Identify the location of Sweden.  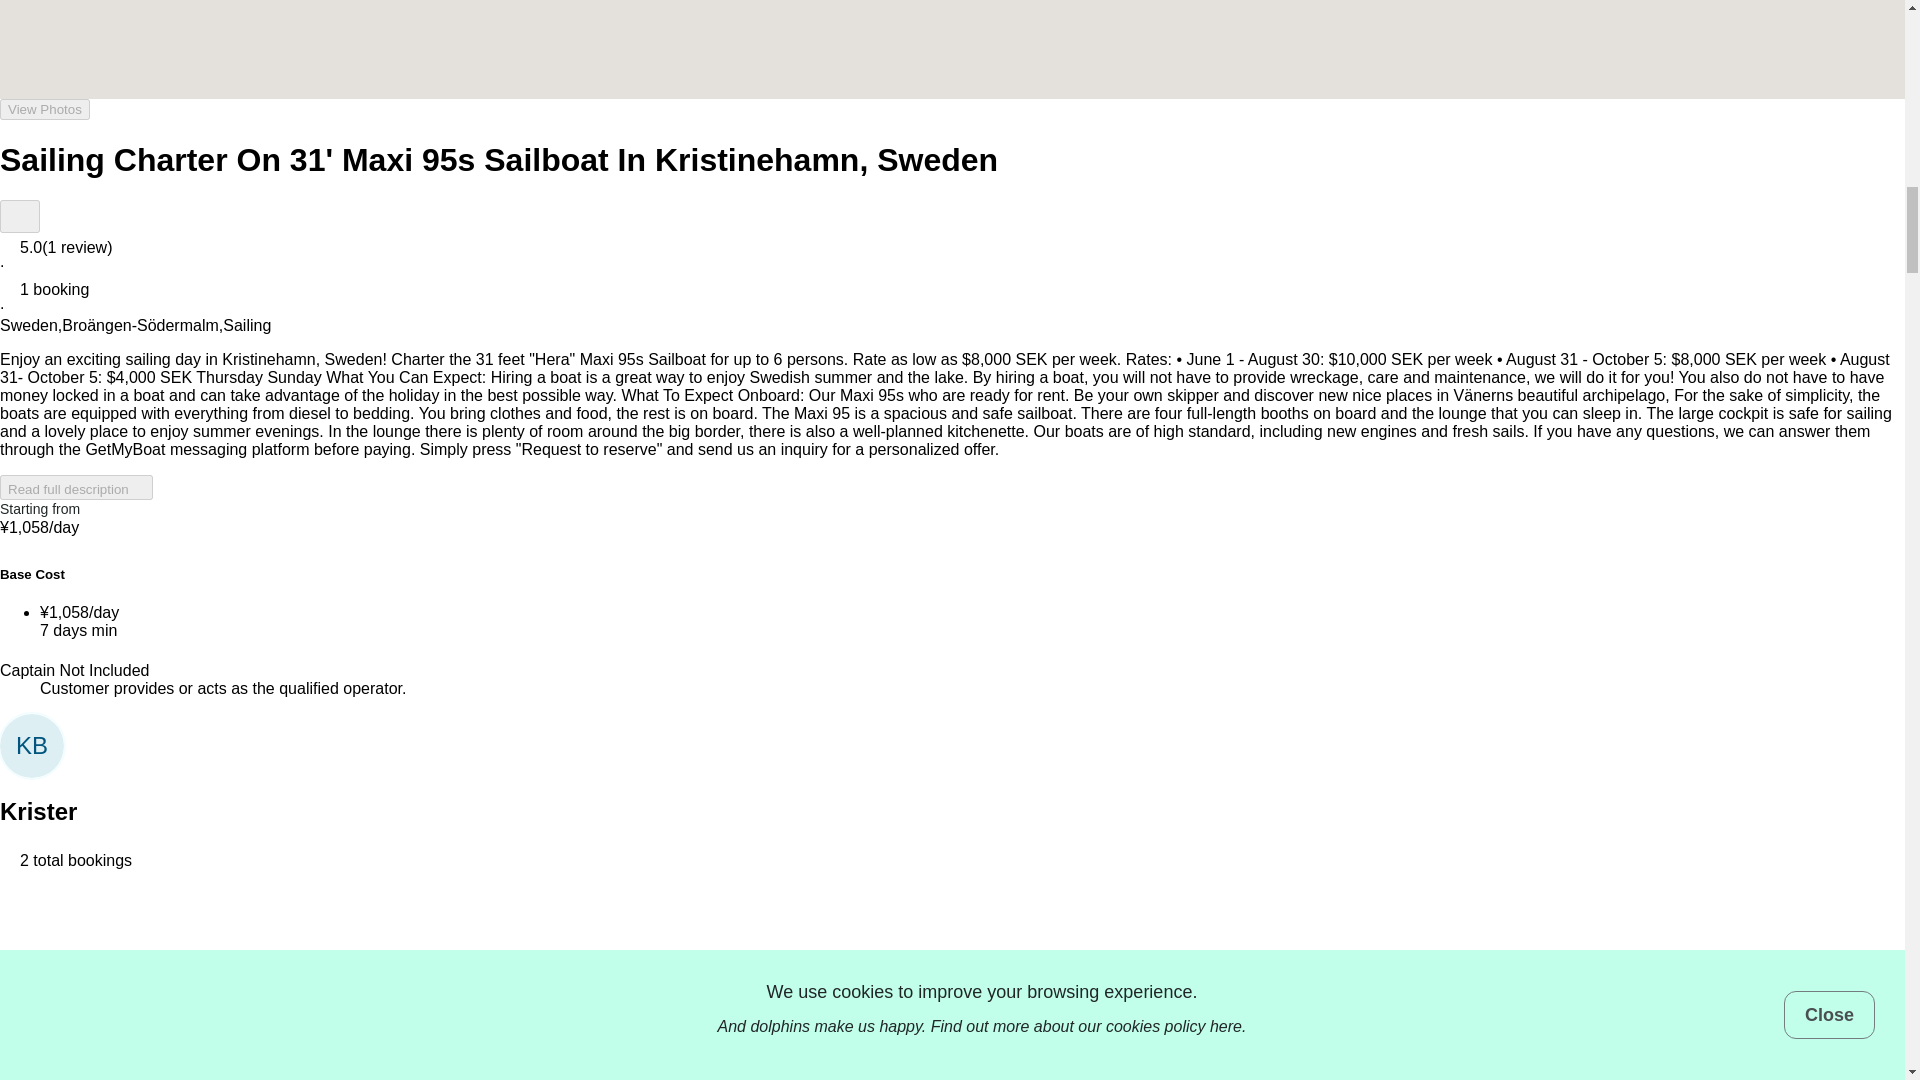
(28, 325).